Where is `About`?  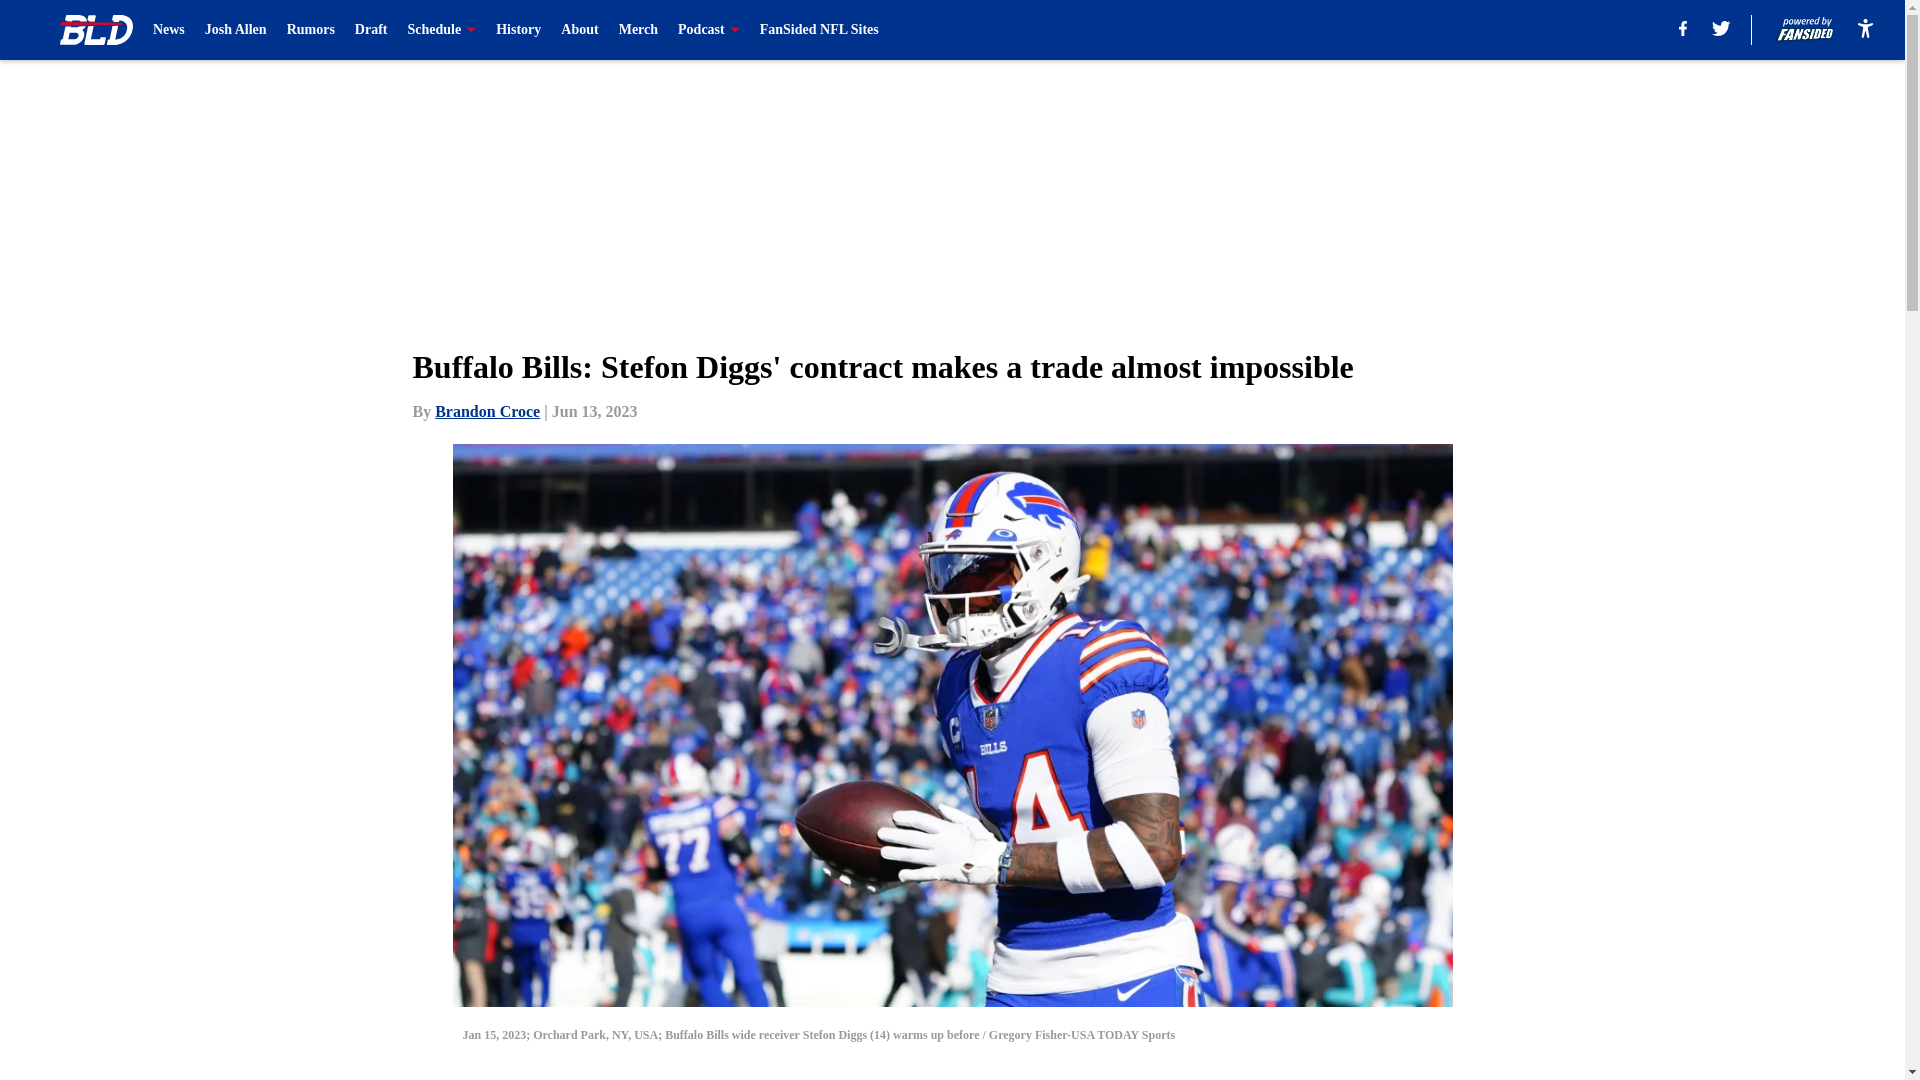 About is located at coordinates (578, 30).